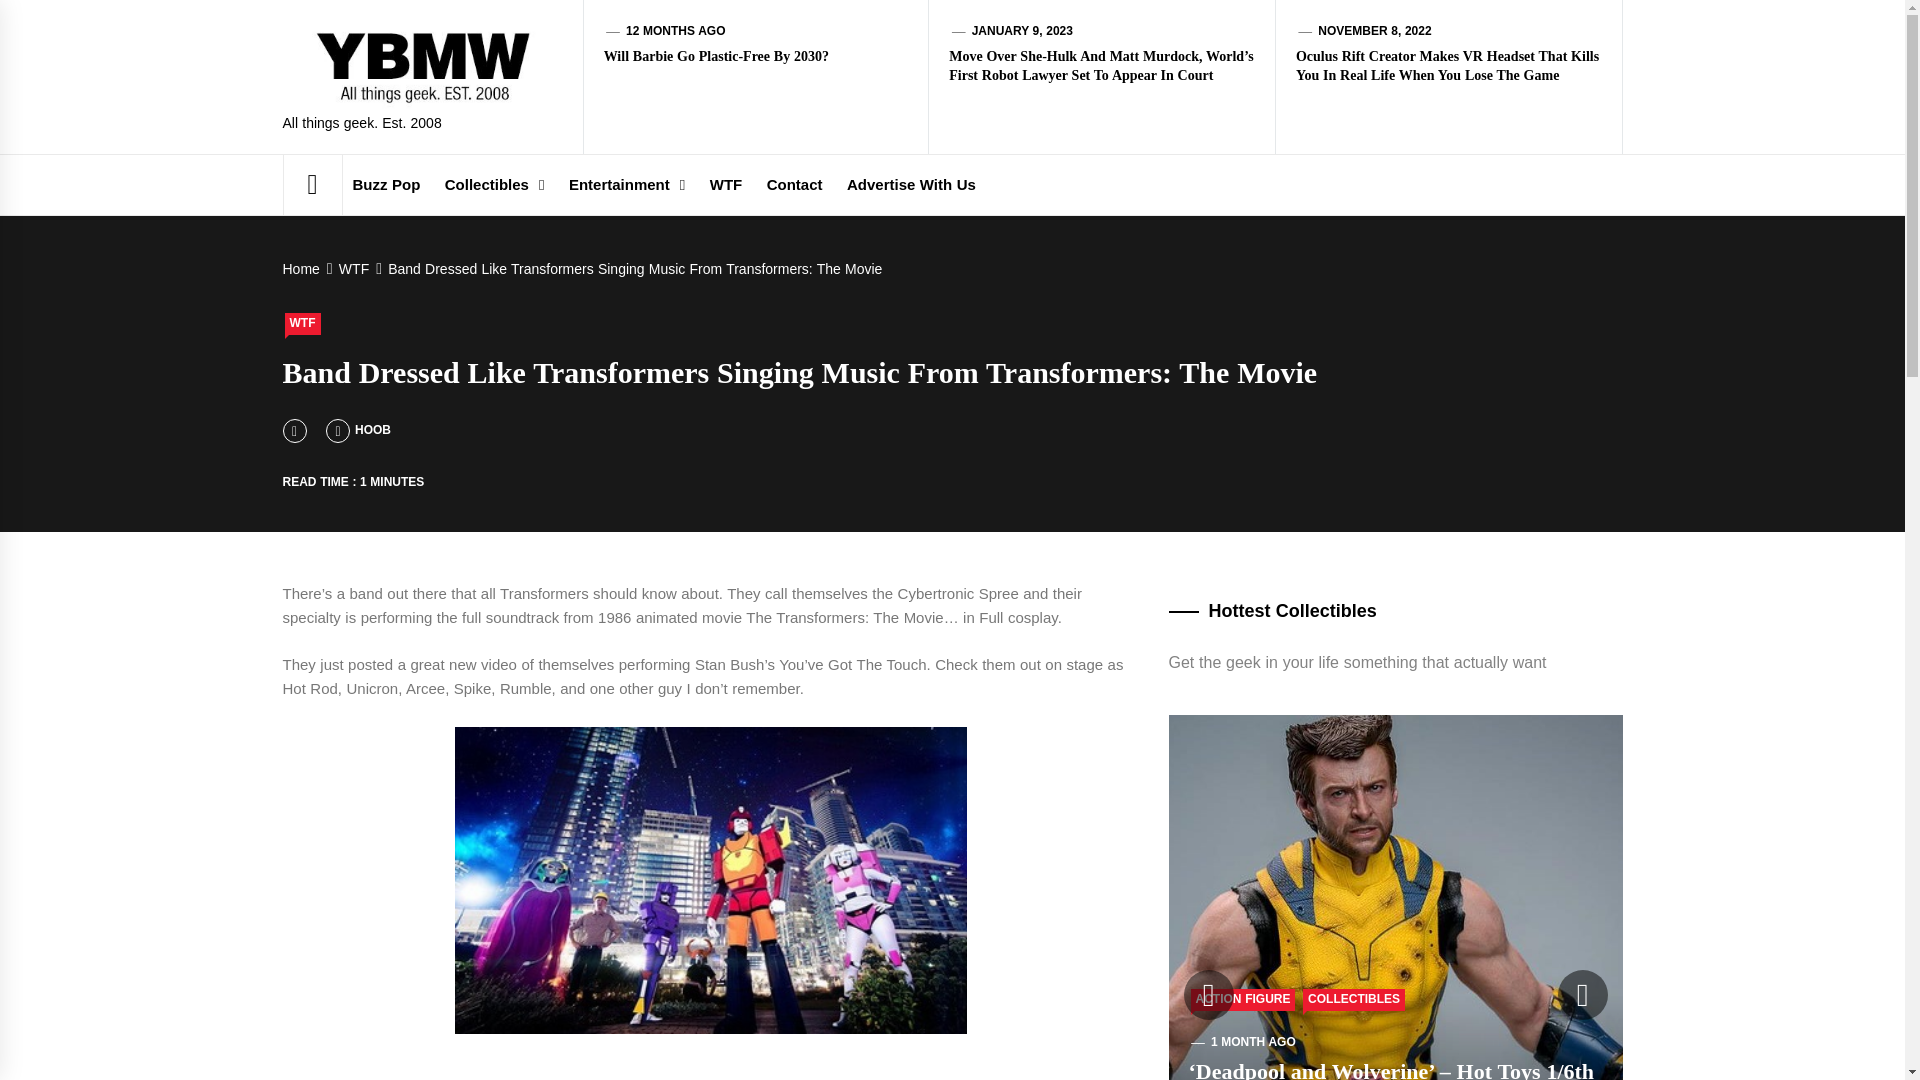 The width and height of the screenshot is (1920, 1080). I want to click on 12 MONTHS AGO, so click(675, 30).